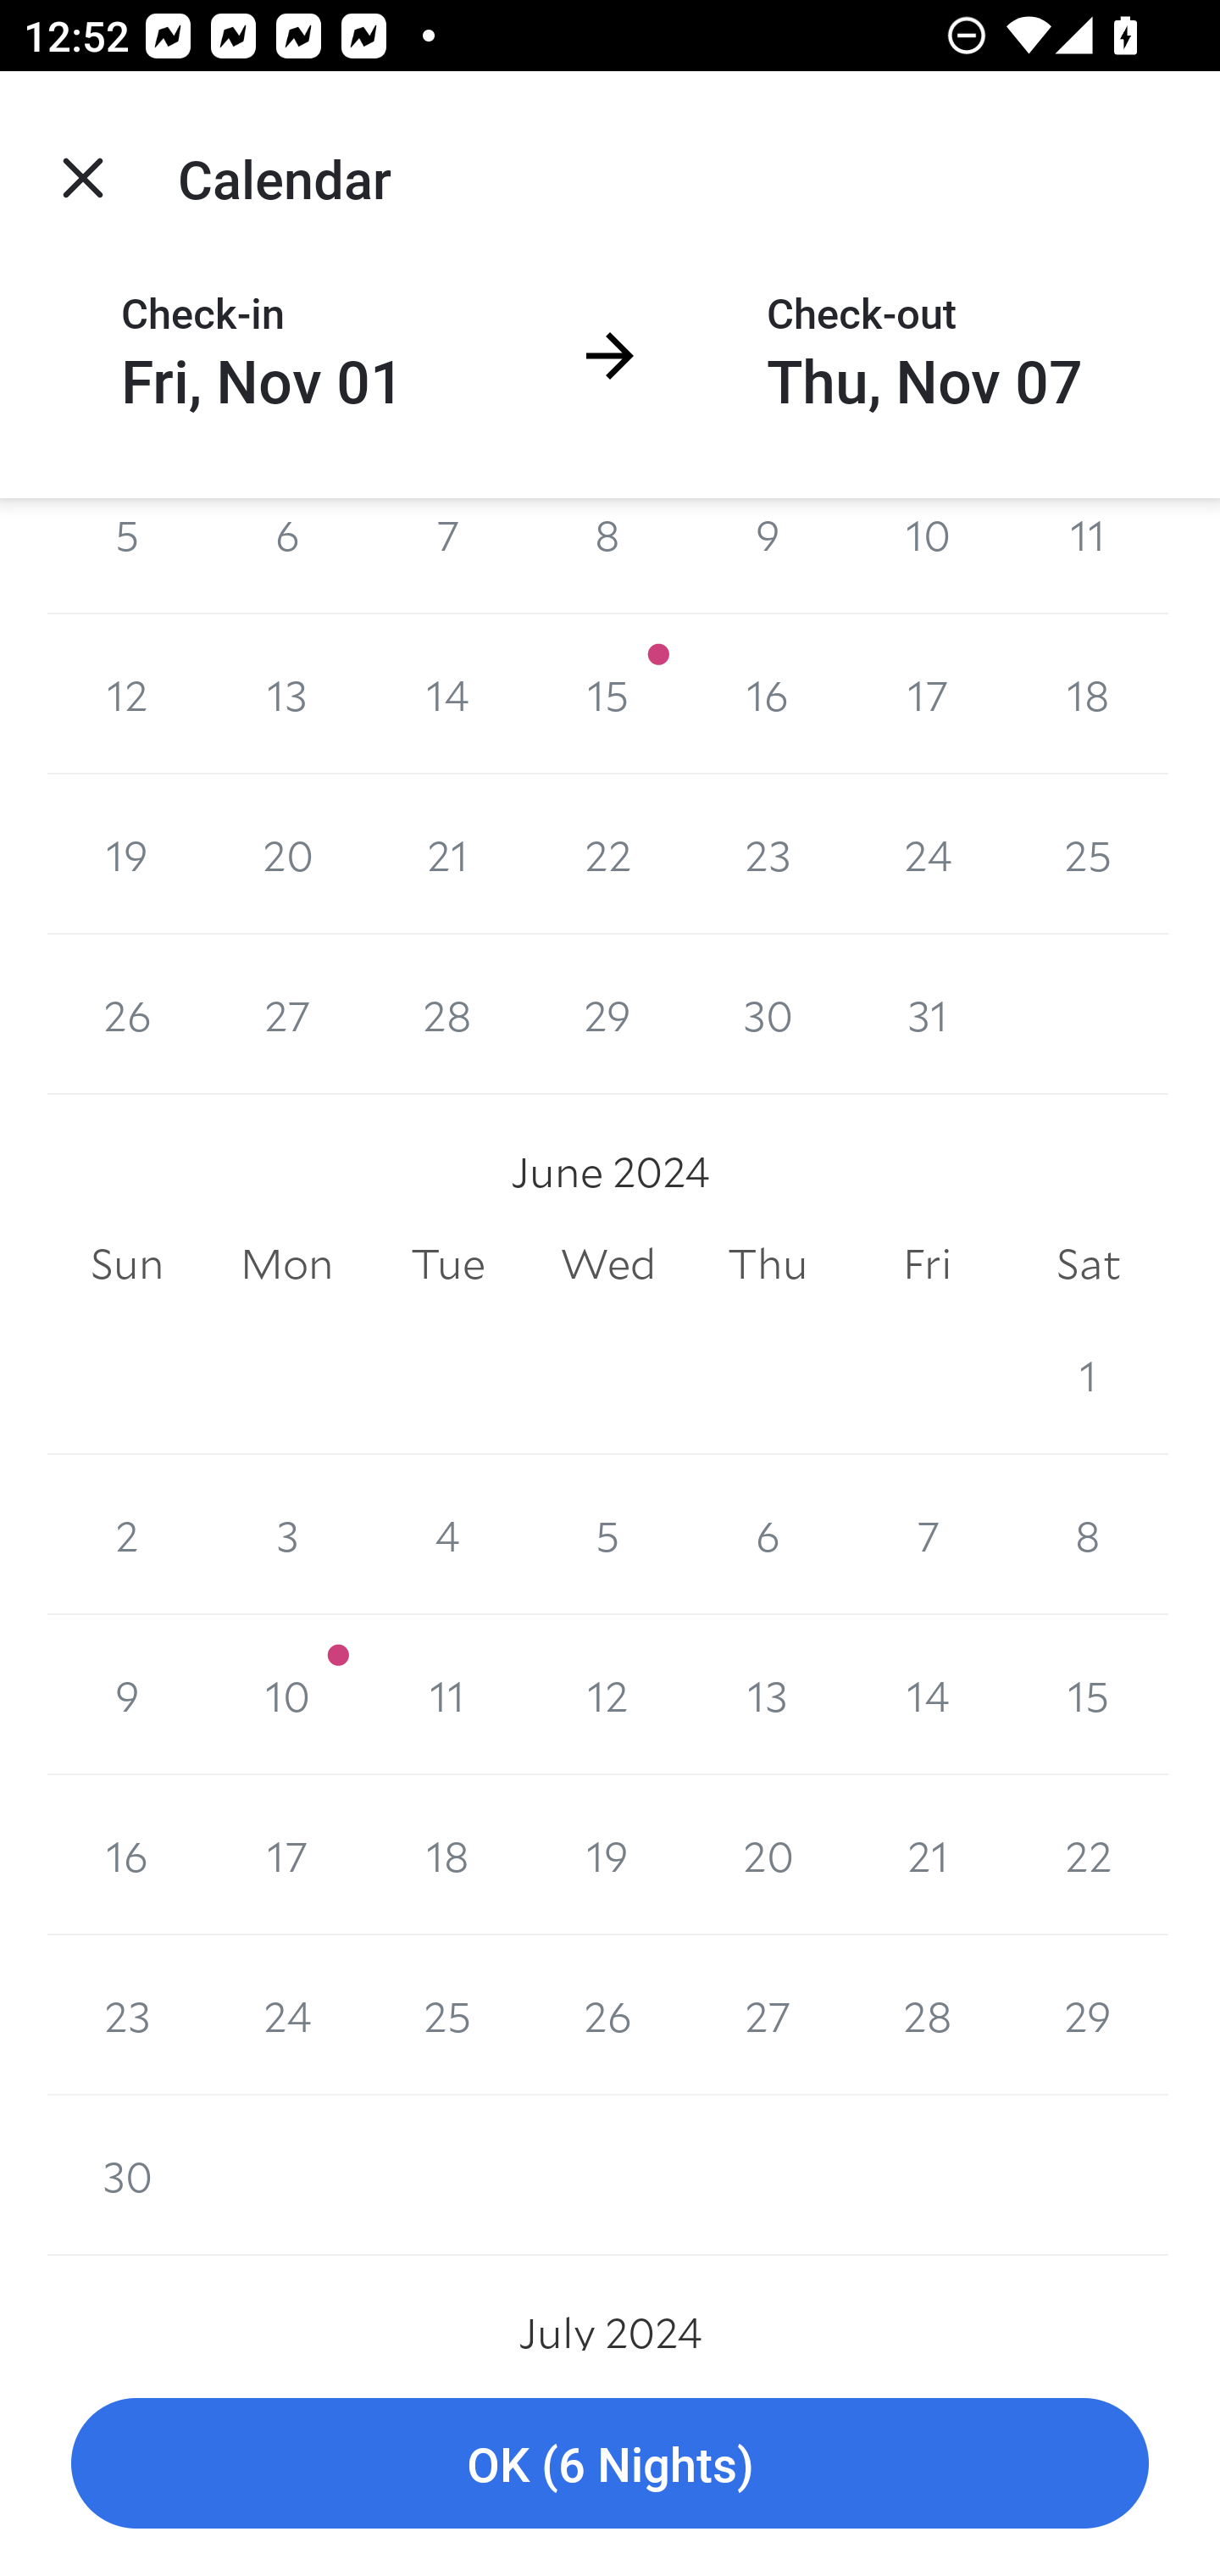  Describe the element at coordinates (768, 1695) in the screenshot. I see `13 13 June 2024` at that location.